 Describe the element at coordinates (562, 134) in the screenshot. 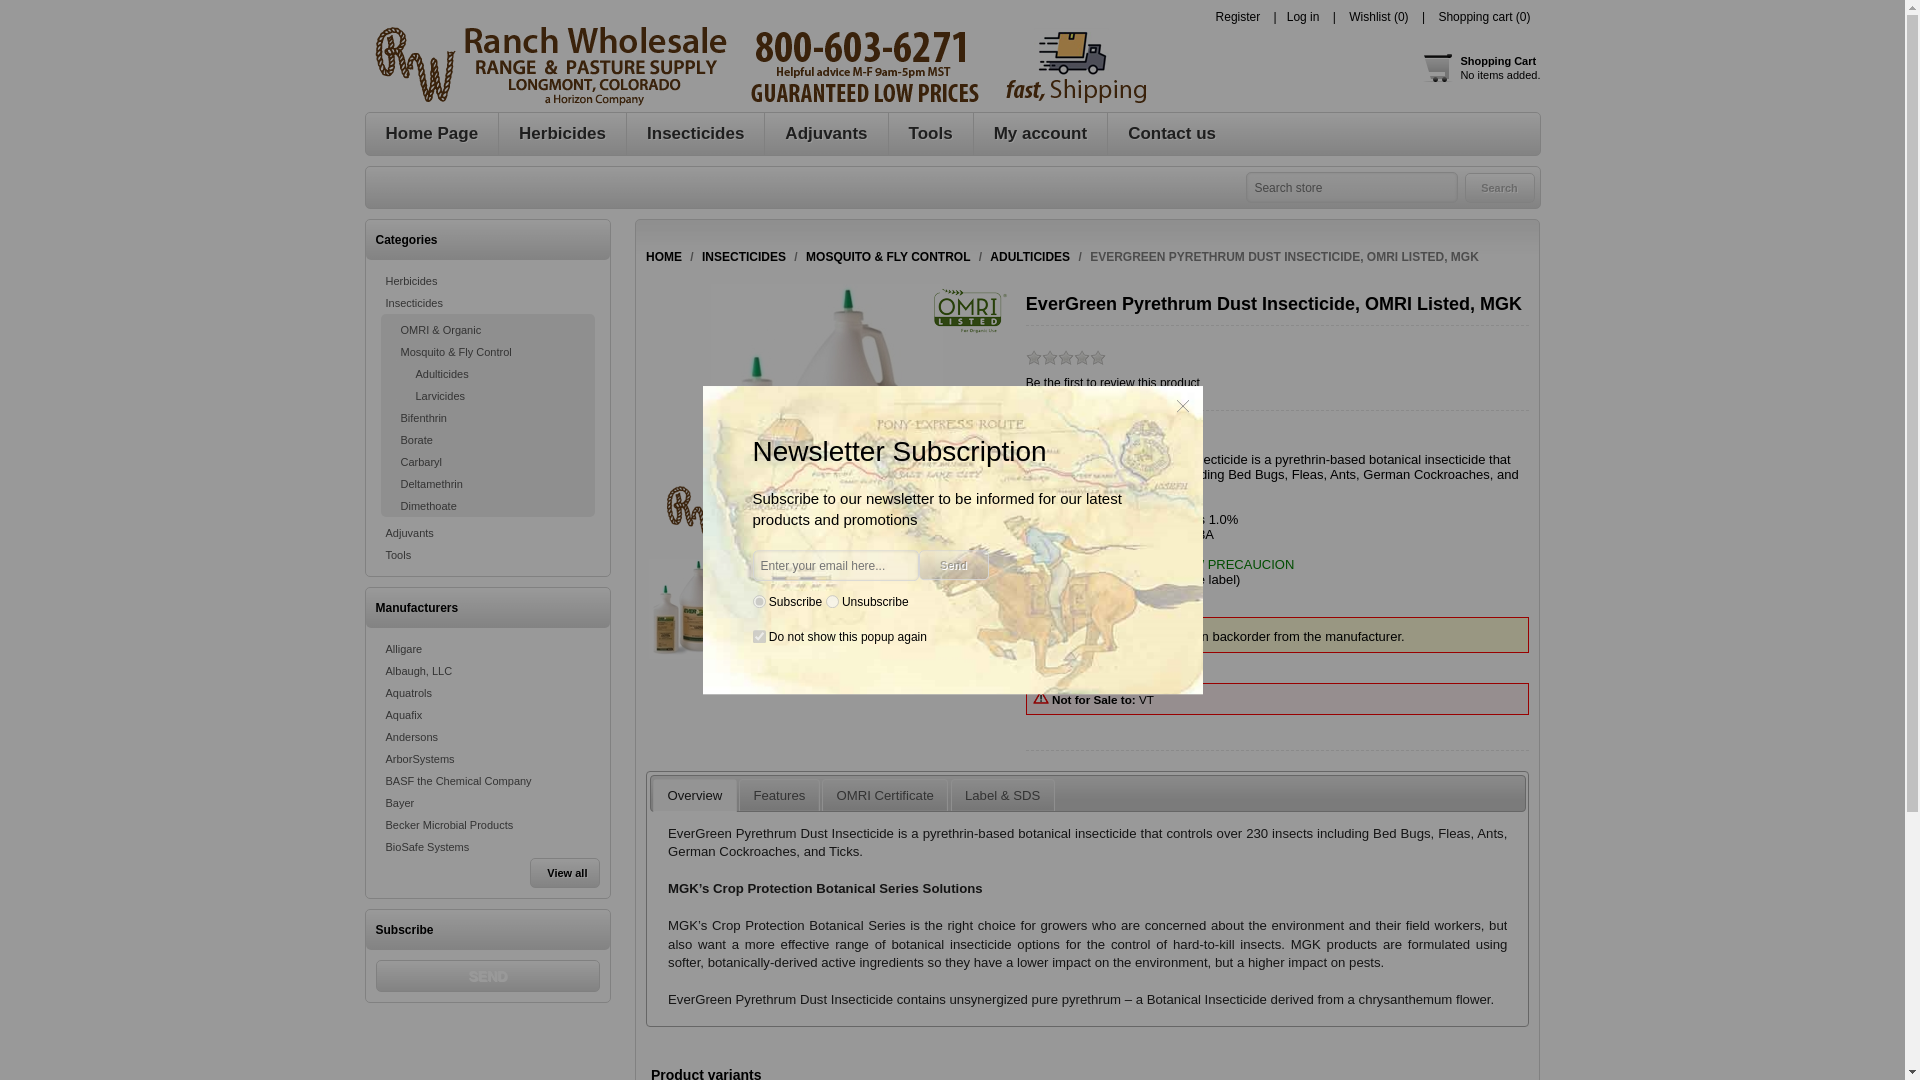

I see `Herbicides` at that location.